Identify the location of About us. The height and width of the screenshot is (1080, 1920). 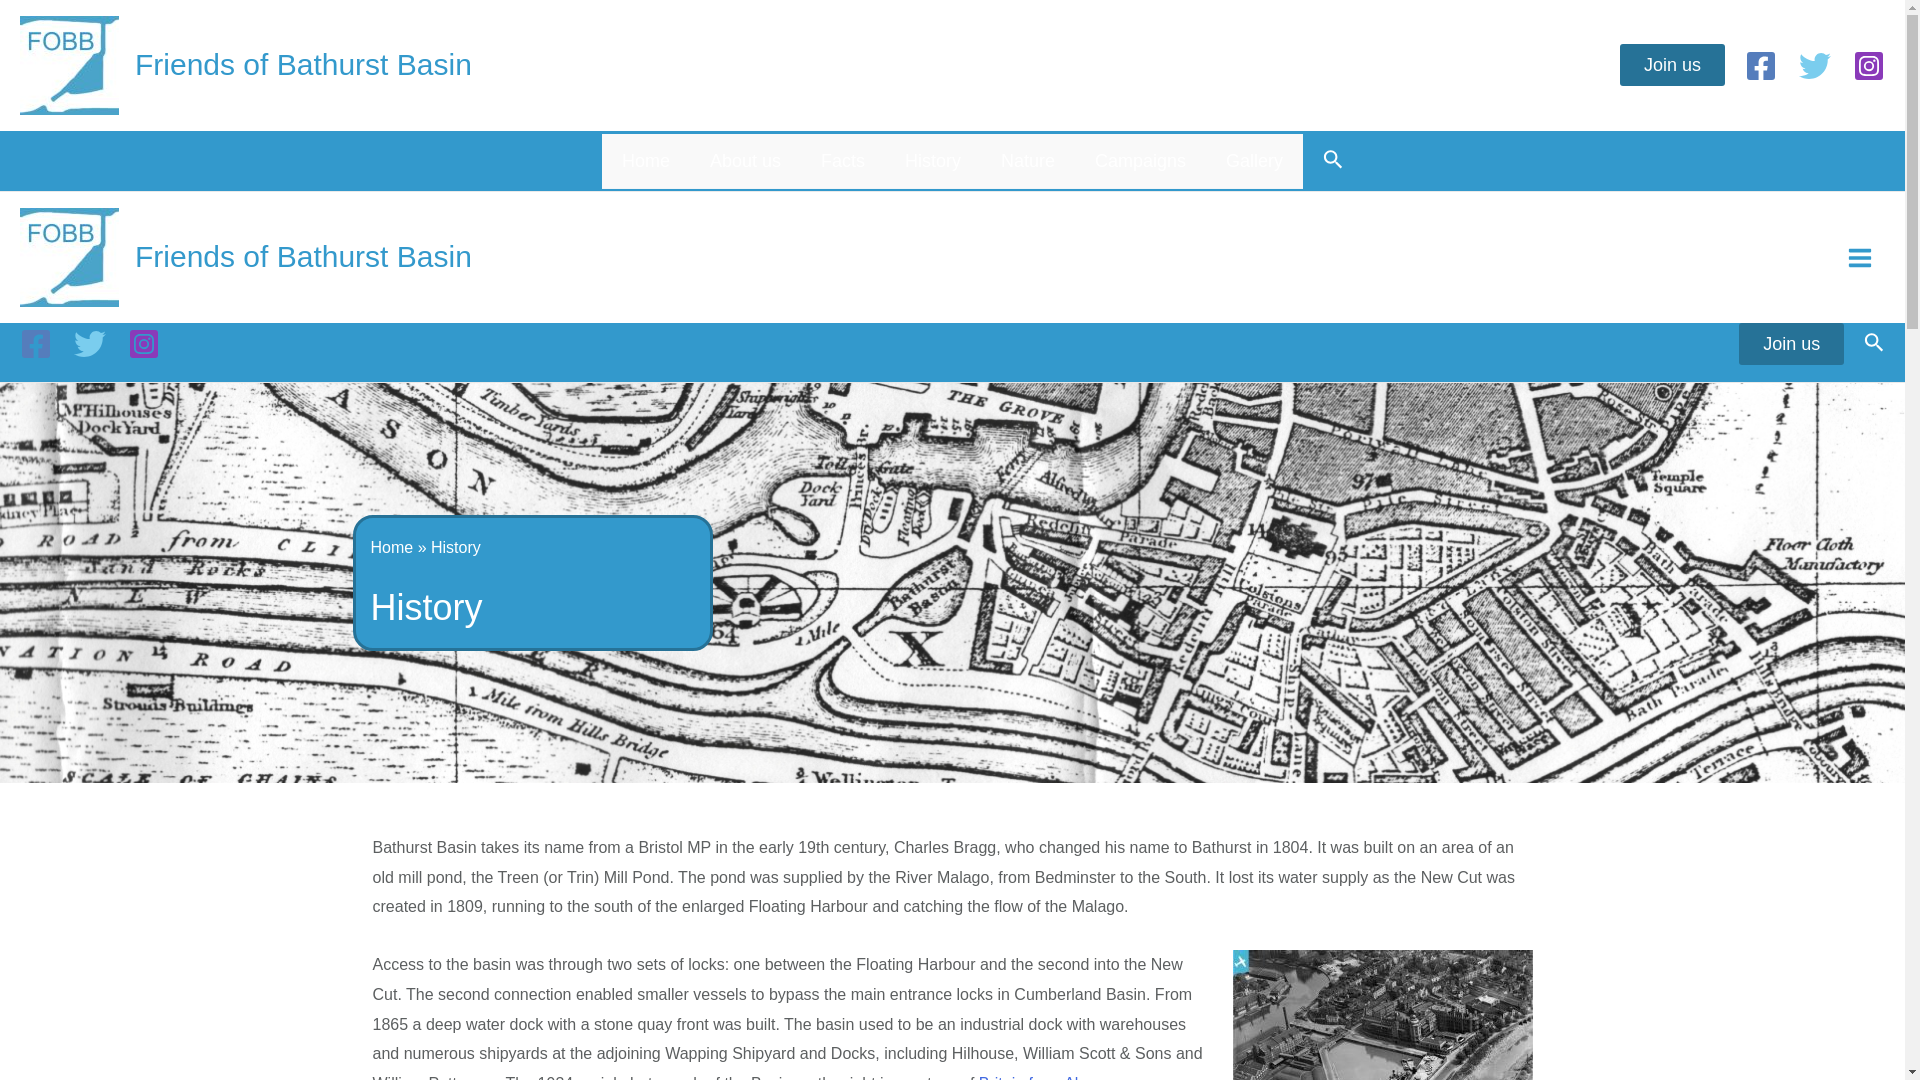
(744, 161).